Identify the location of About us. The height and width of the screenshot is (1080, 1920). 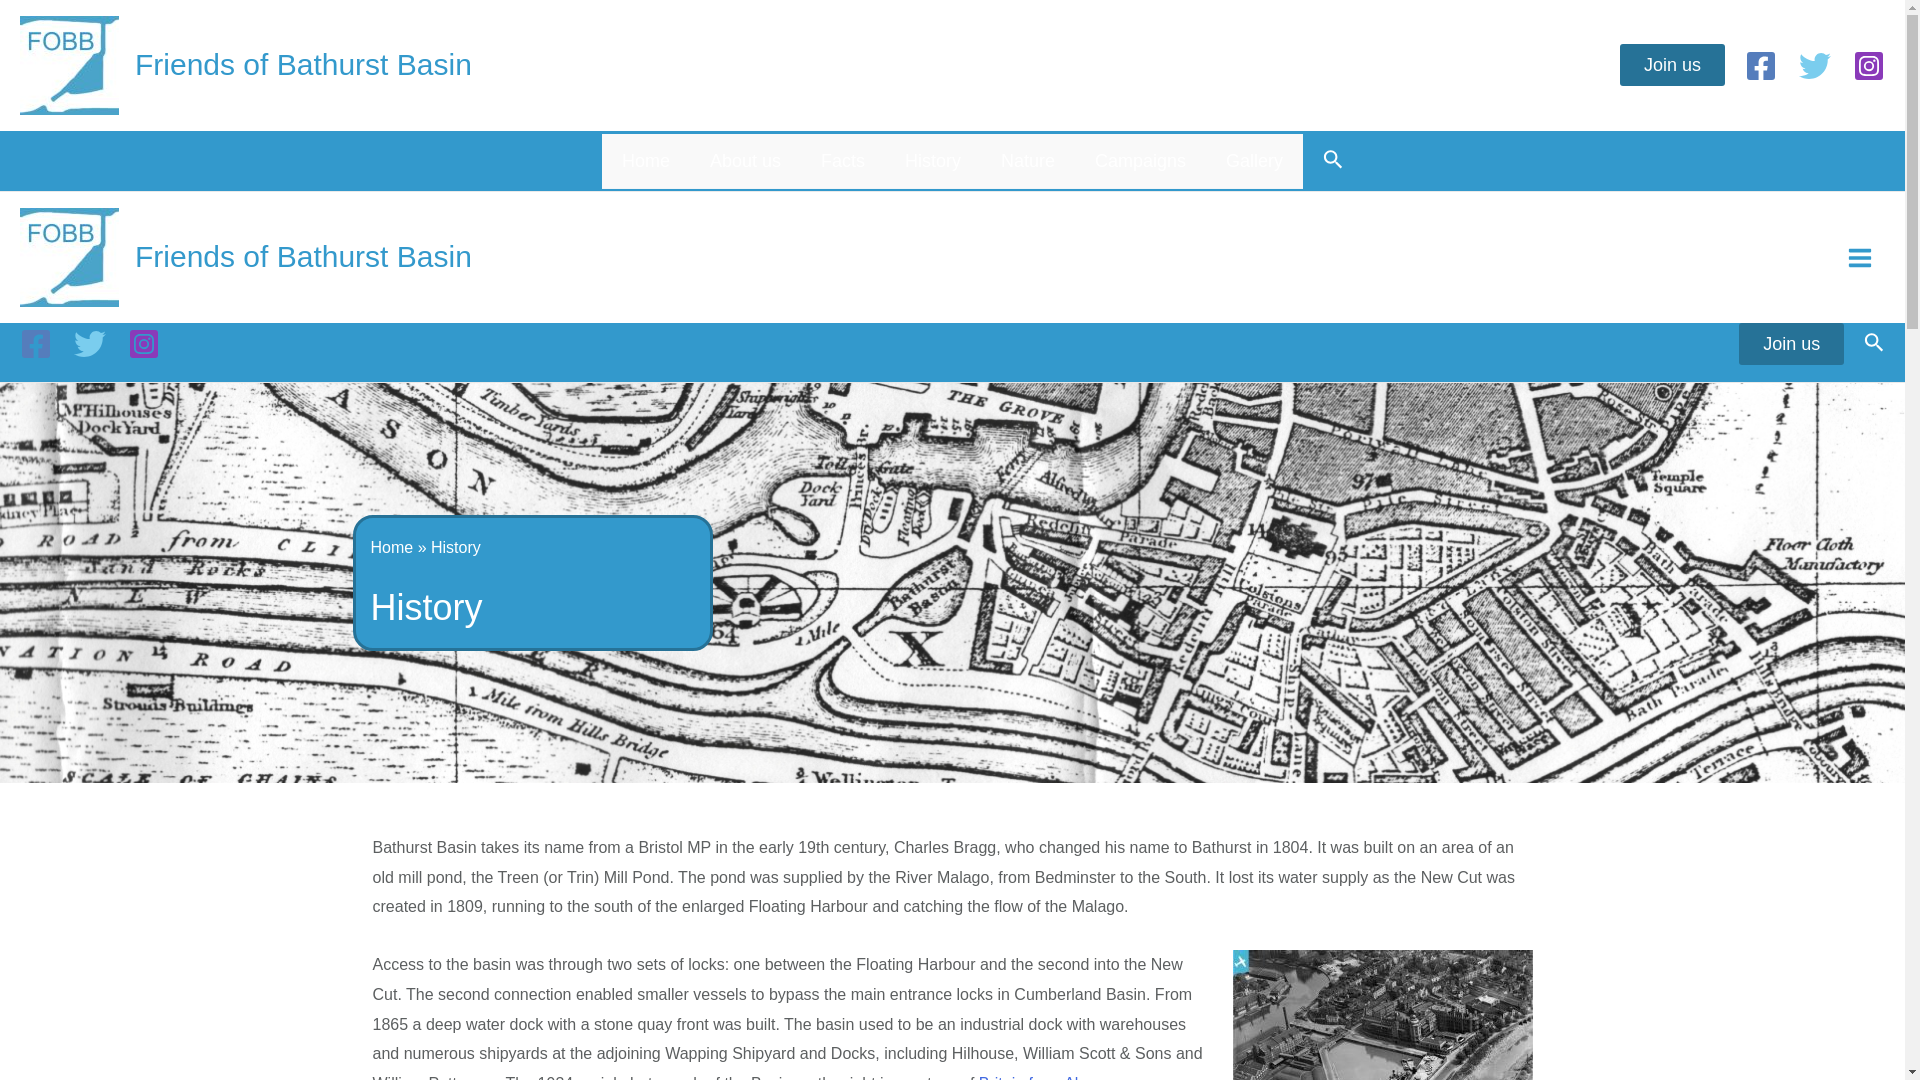
(744, 161).